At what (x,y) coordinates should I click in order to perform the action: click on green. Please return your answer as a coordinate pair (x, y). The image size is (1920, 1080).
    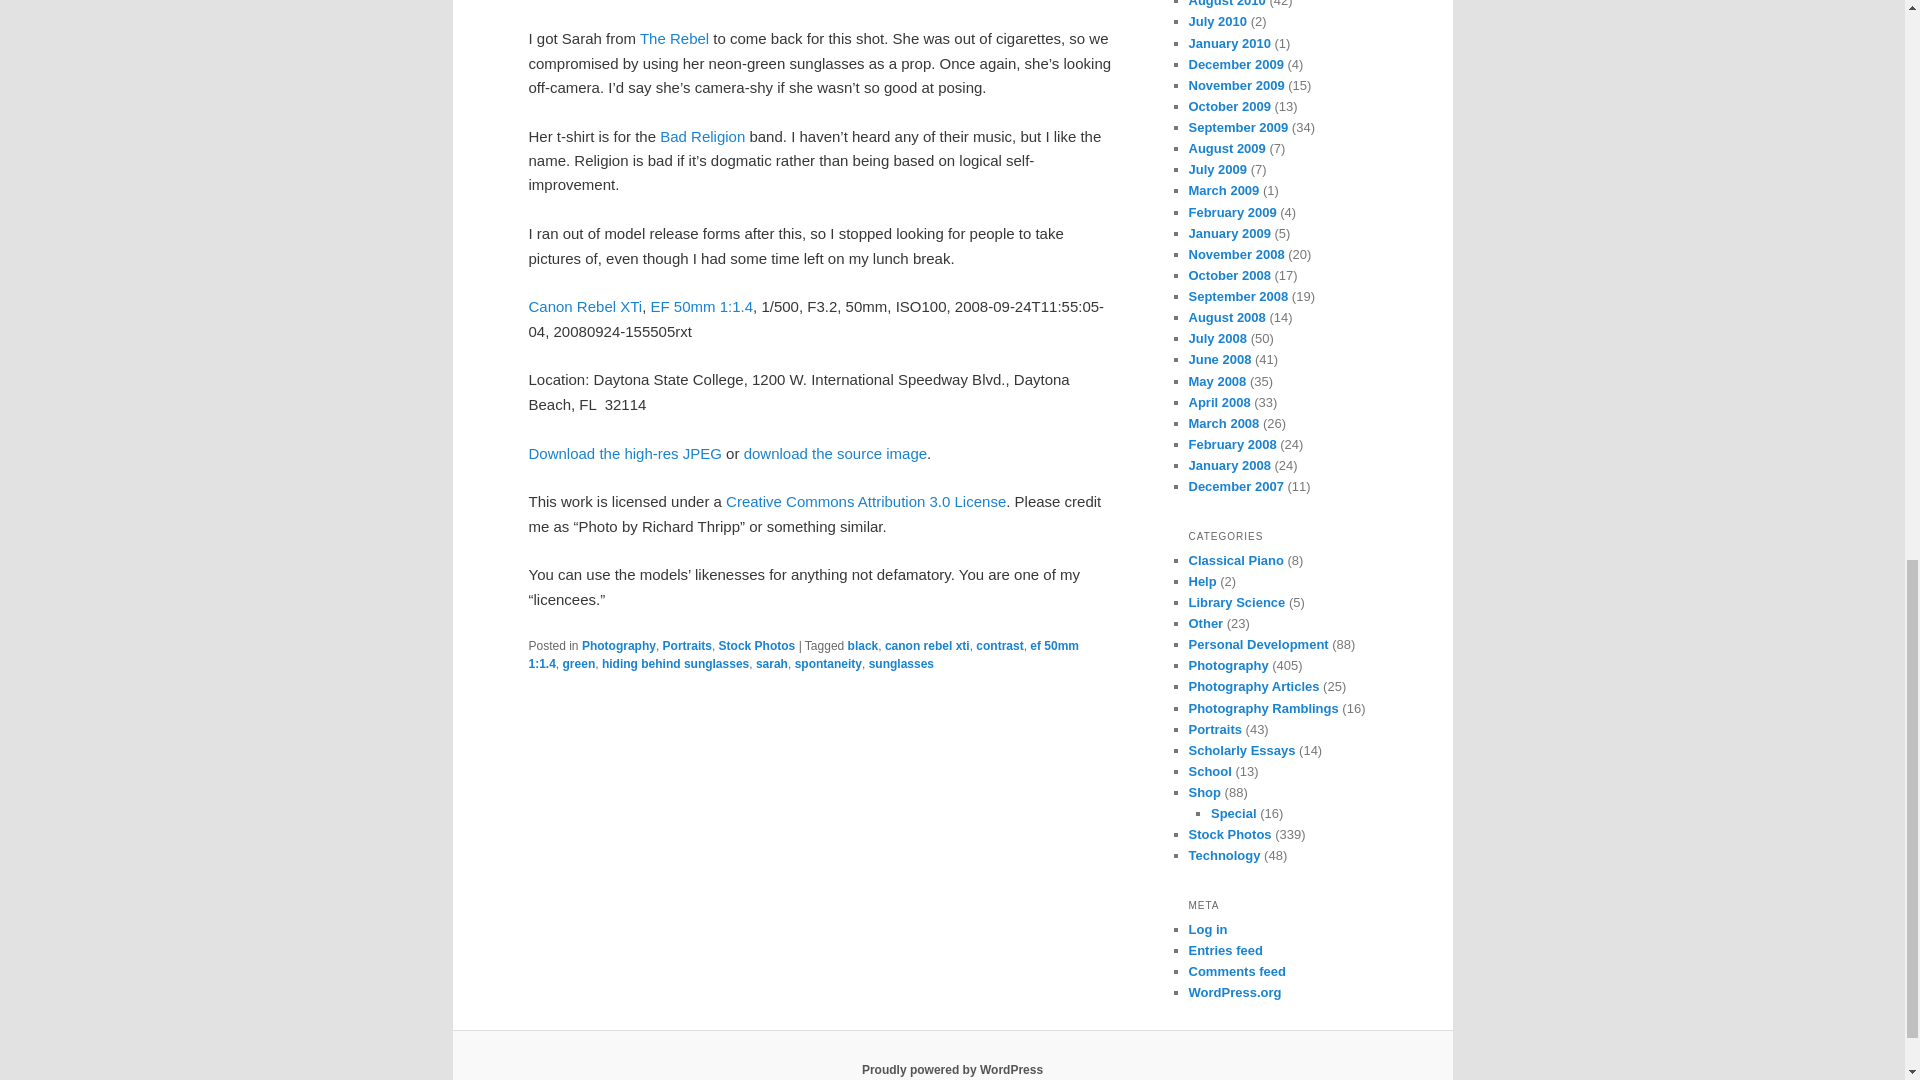
    Looking at the image, I should click on (578, 663).